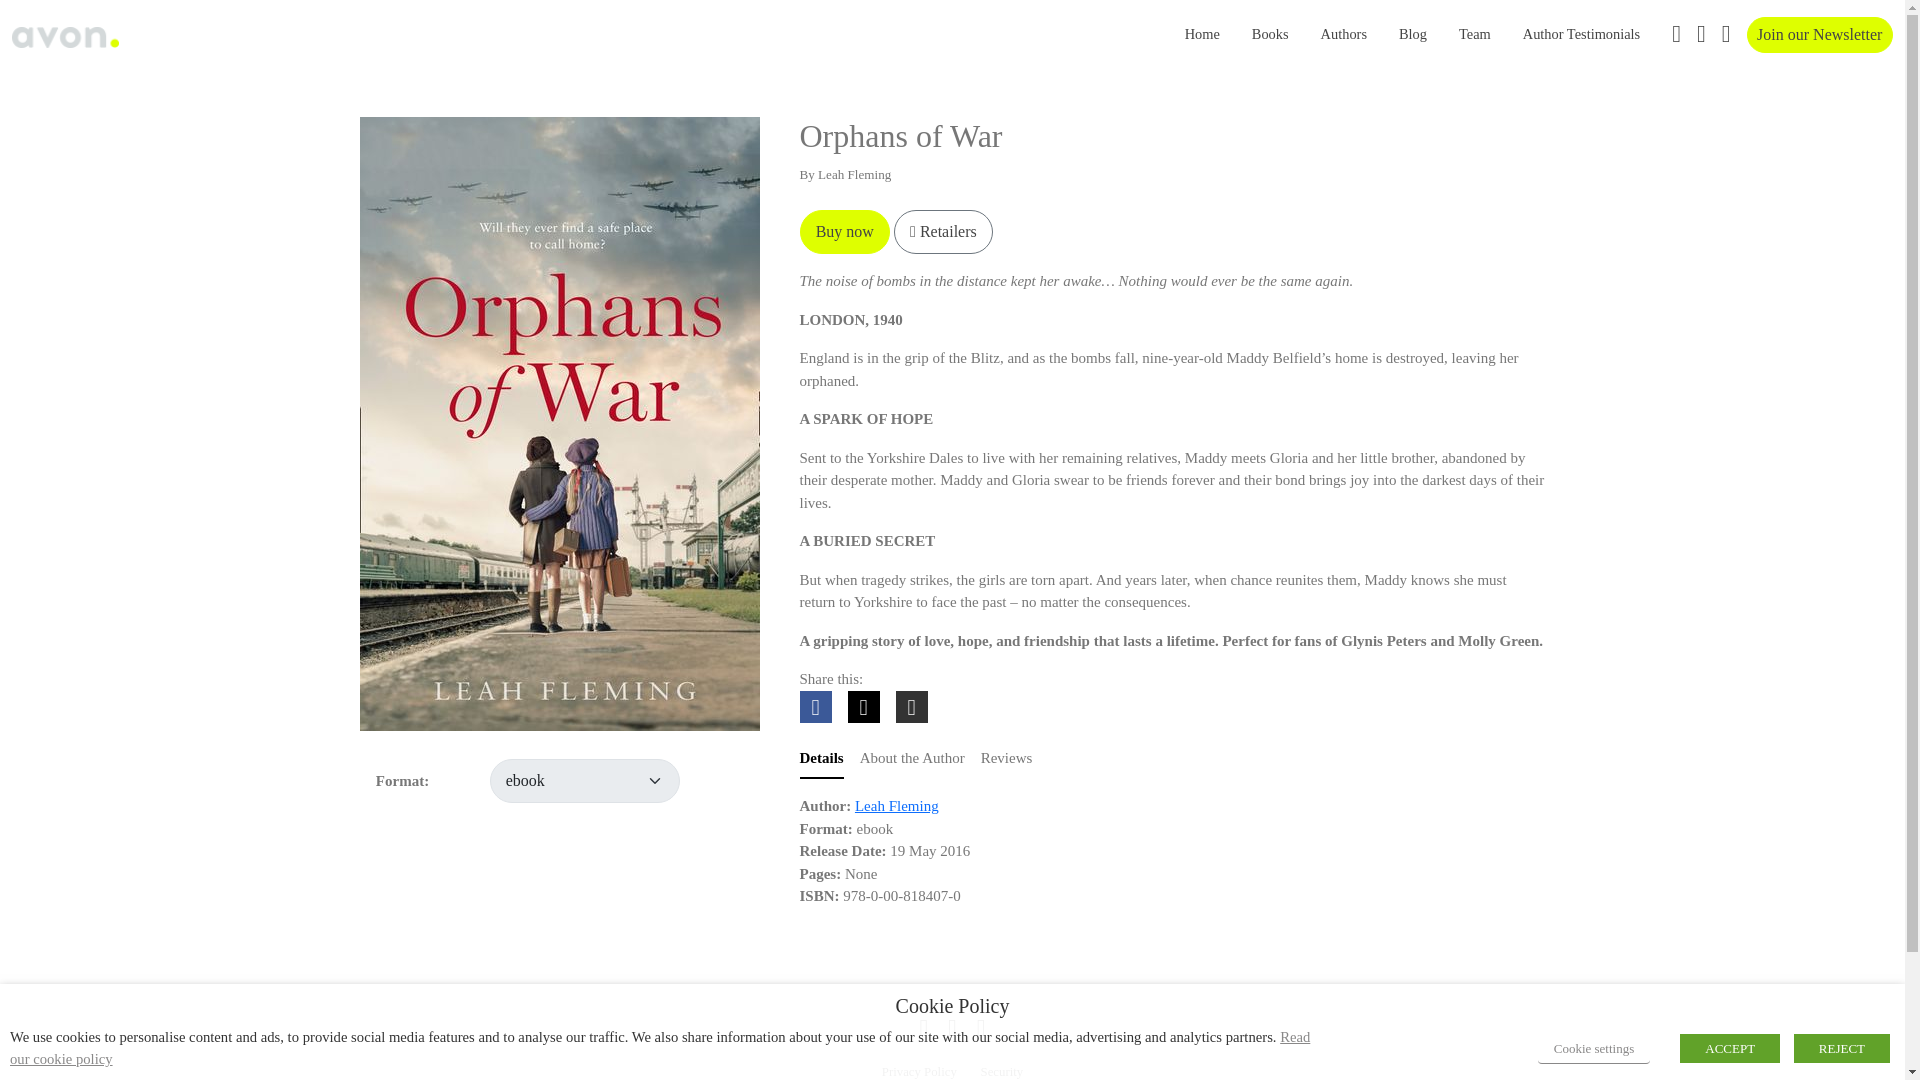 This screenshot has height=1080, width=1920. What do you see at coordinates (1819, 34) in the screenshot?
I see `Join our Newsletter` at bounding box center [1819, 34].